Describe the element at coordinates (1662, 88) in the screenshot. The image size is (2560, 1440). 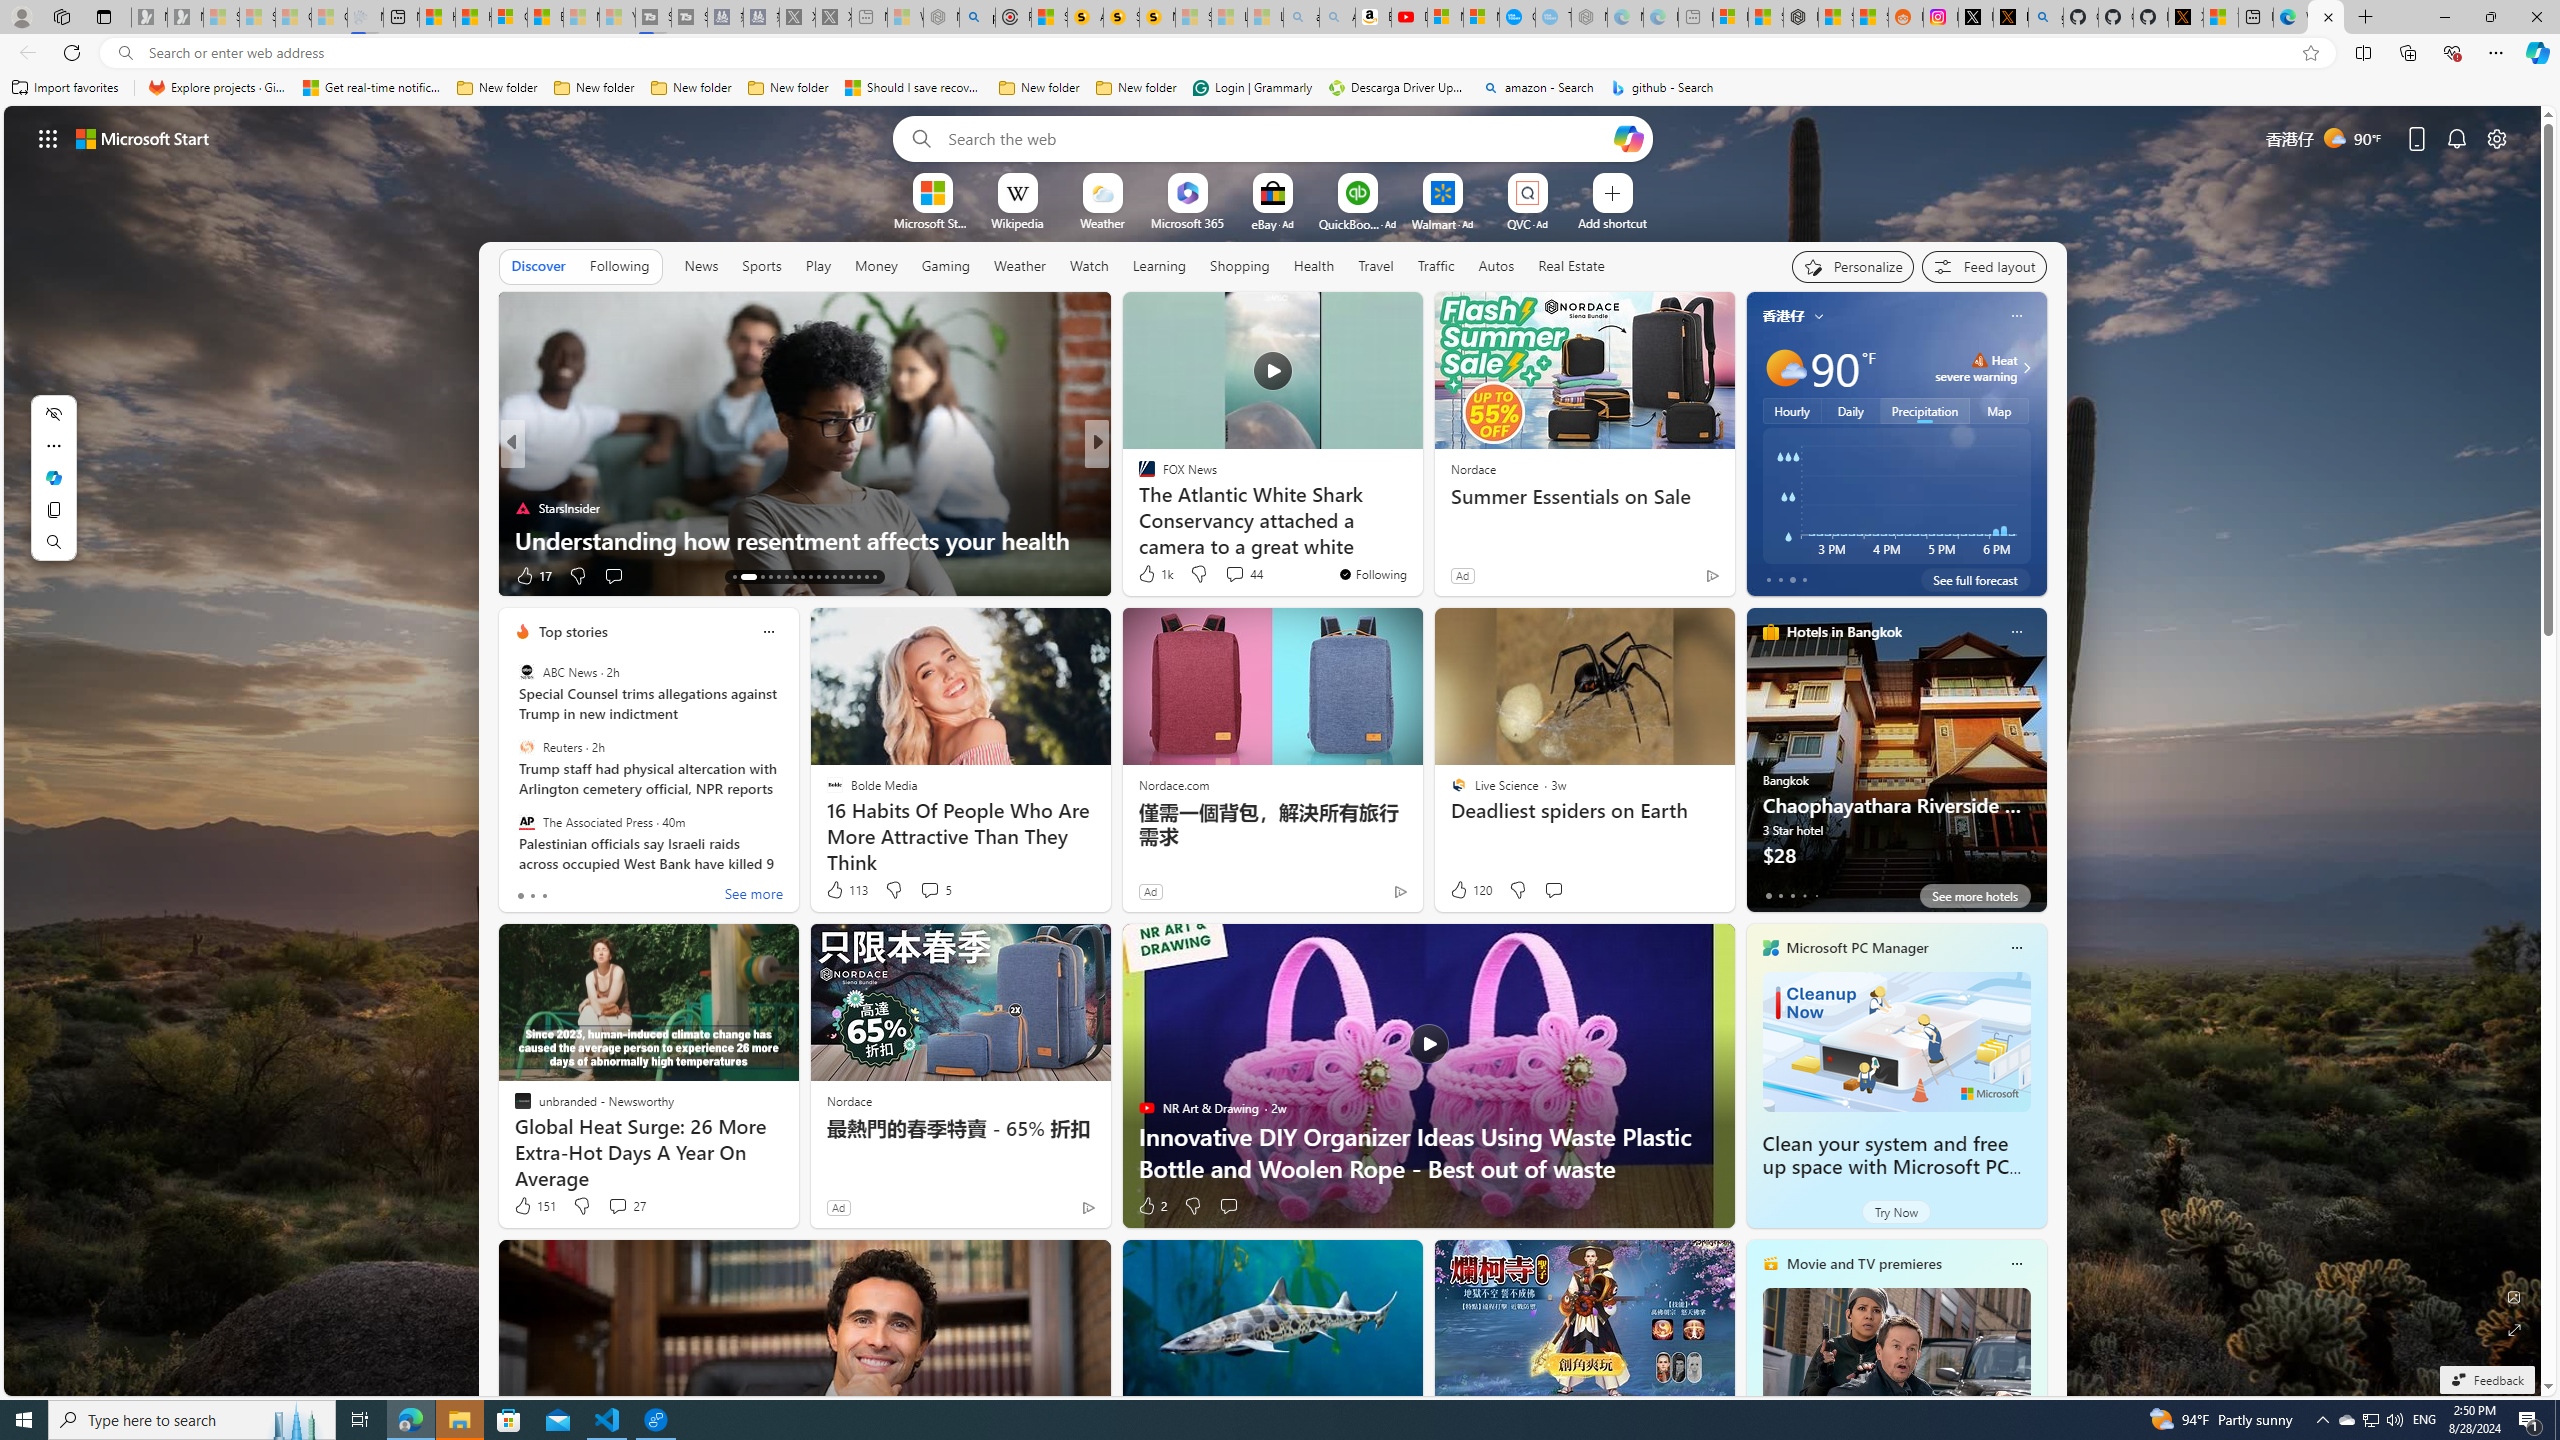
I see `github - Search` at that location.